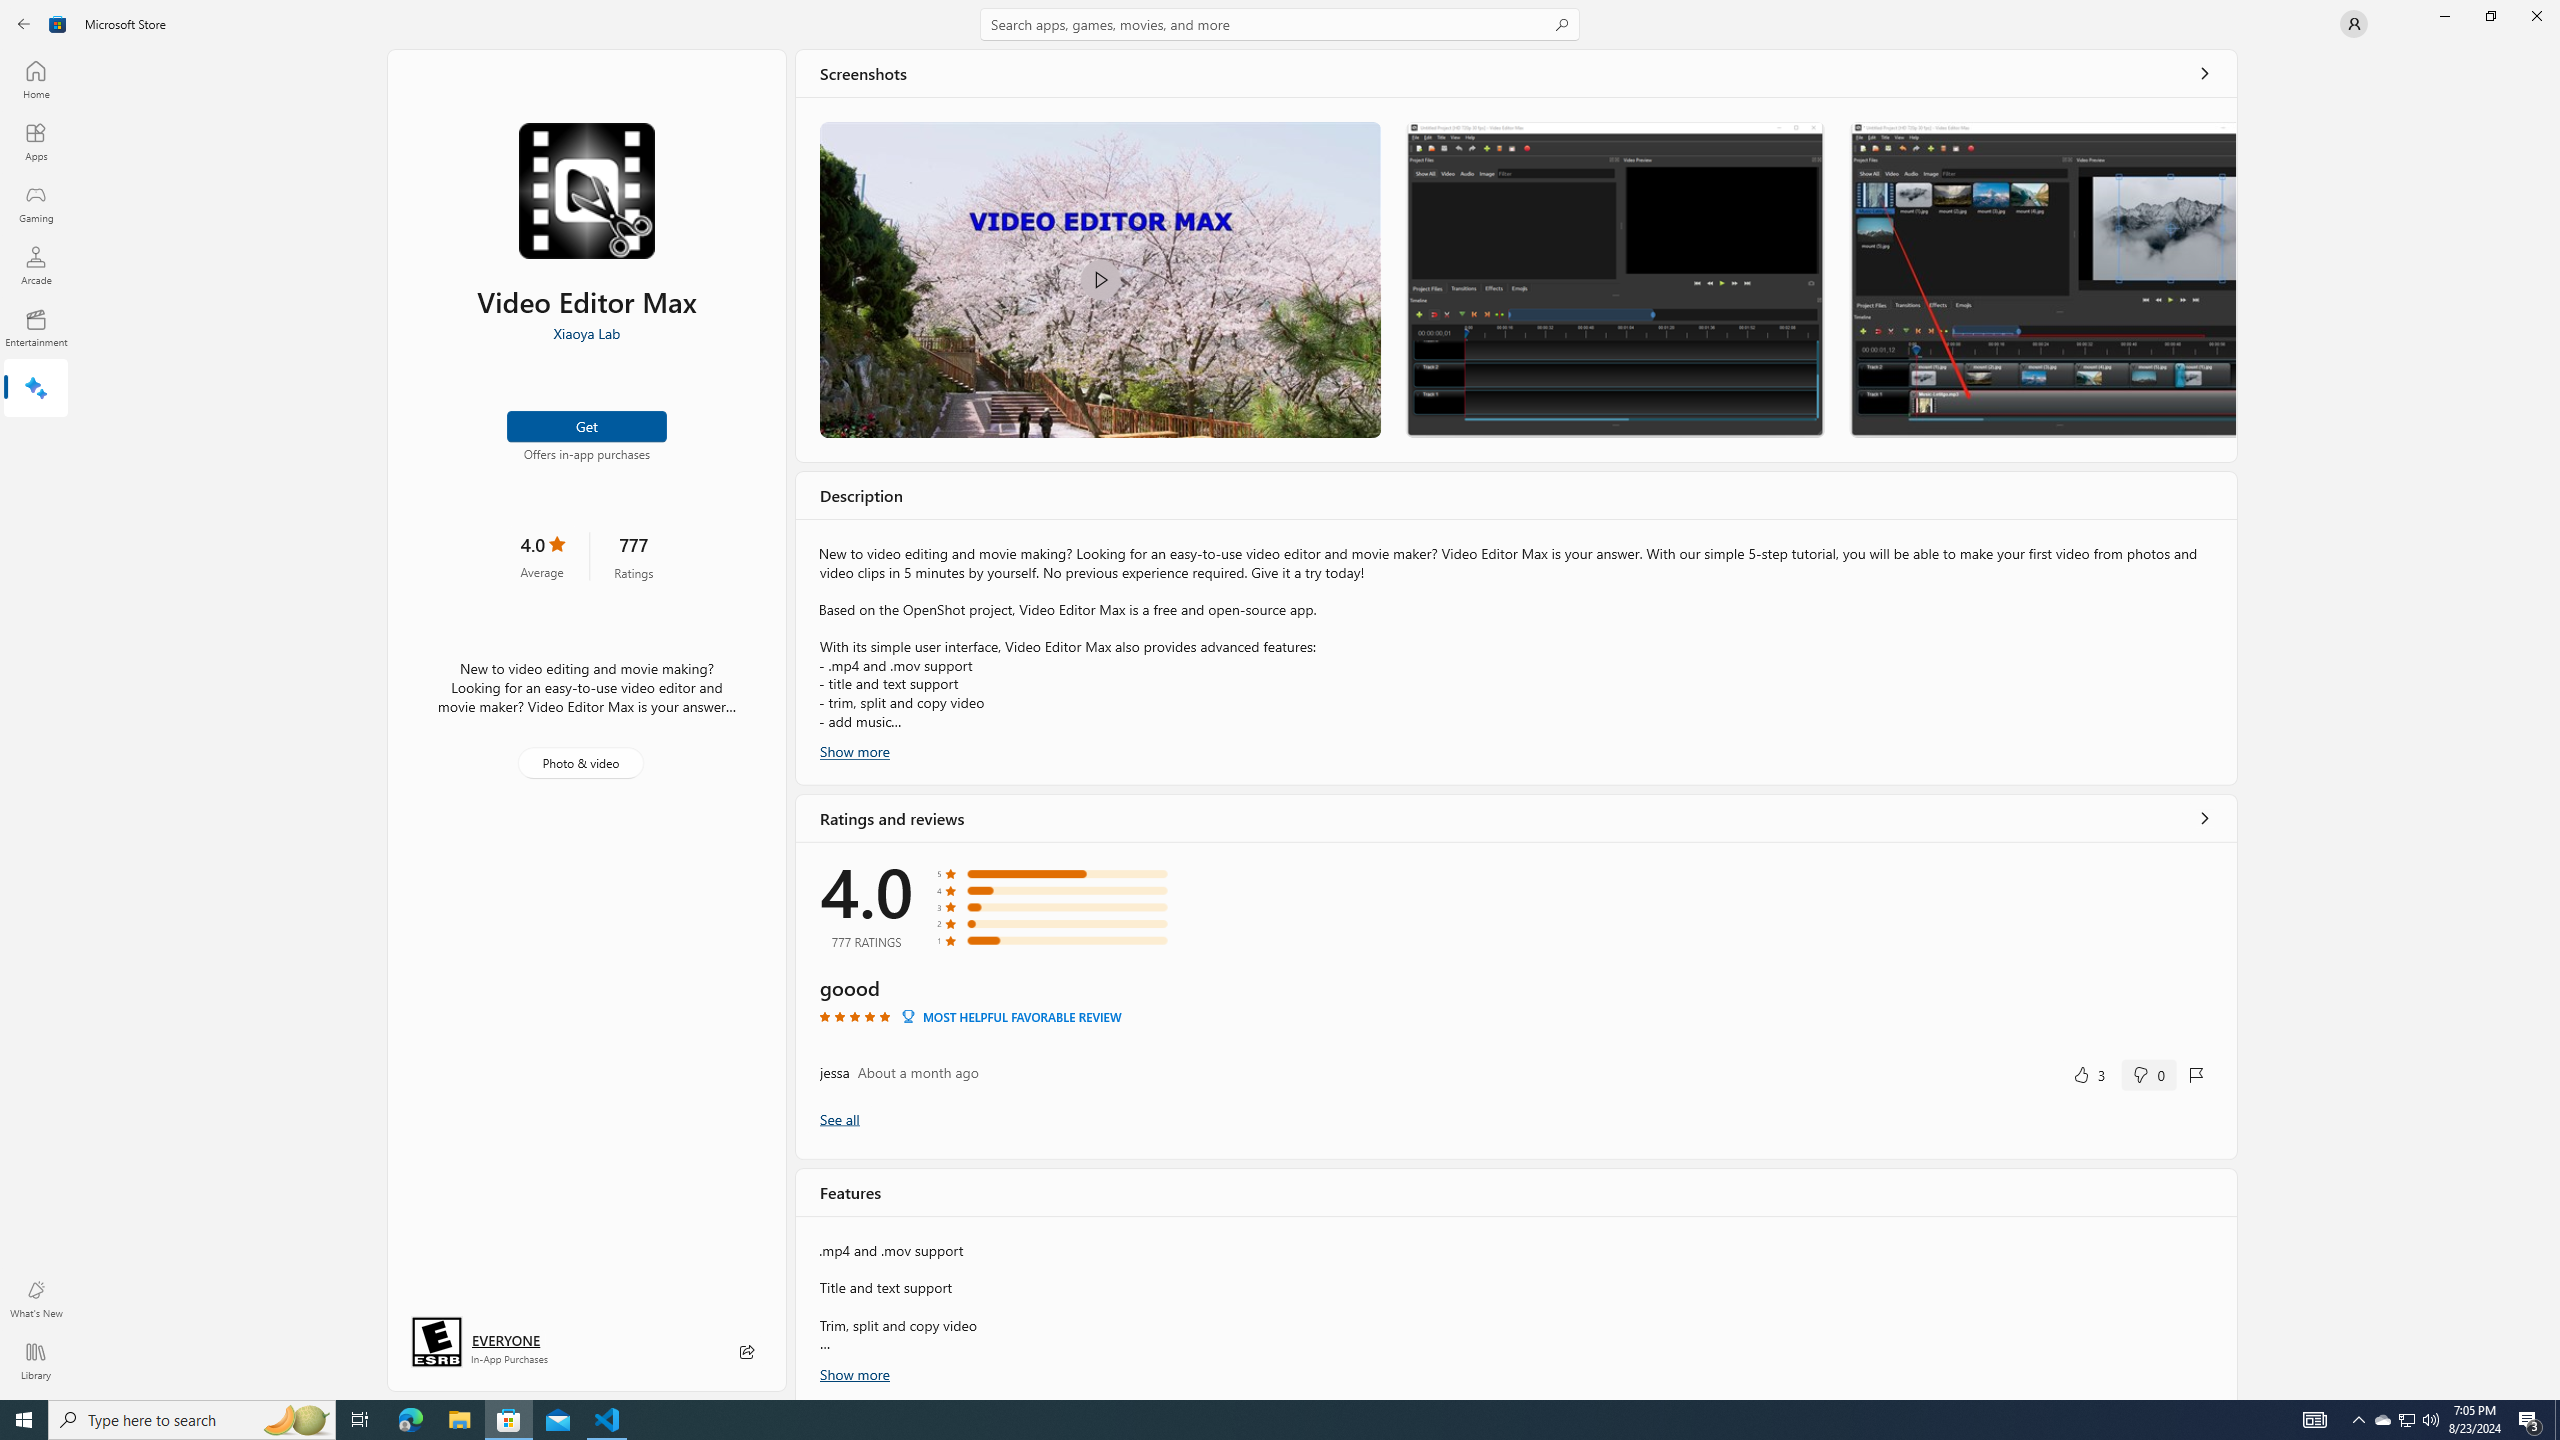  Describe the element at coordinates (2490, 16) in the screenshot. I see `Restore Microsoft Store` at that location.